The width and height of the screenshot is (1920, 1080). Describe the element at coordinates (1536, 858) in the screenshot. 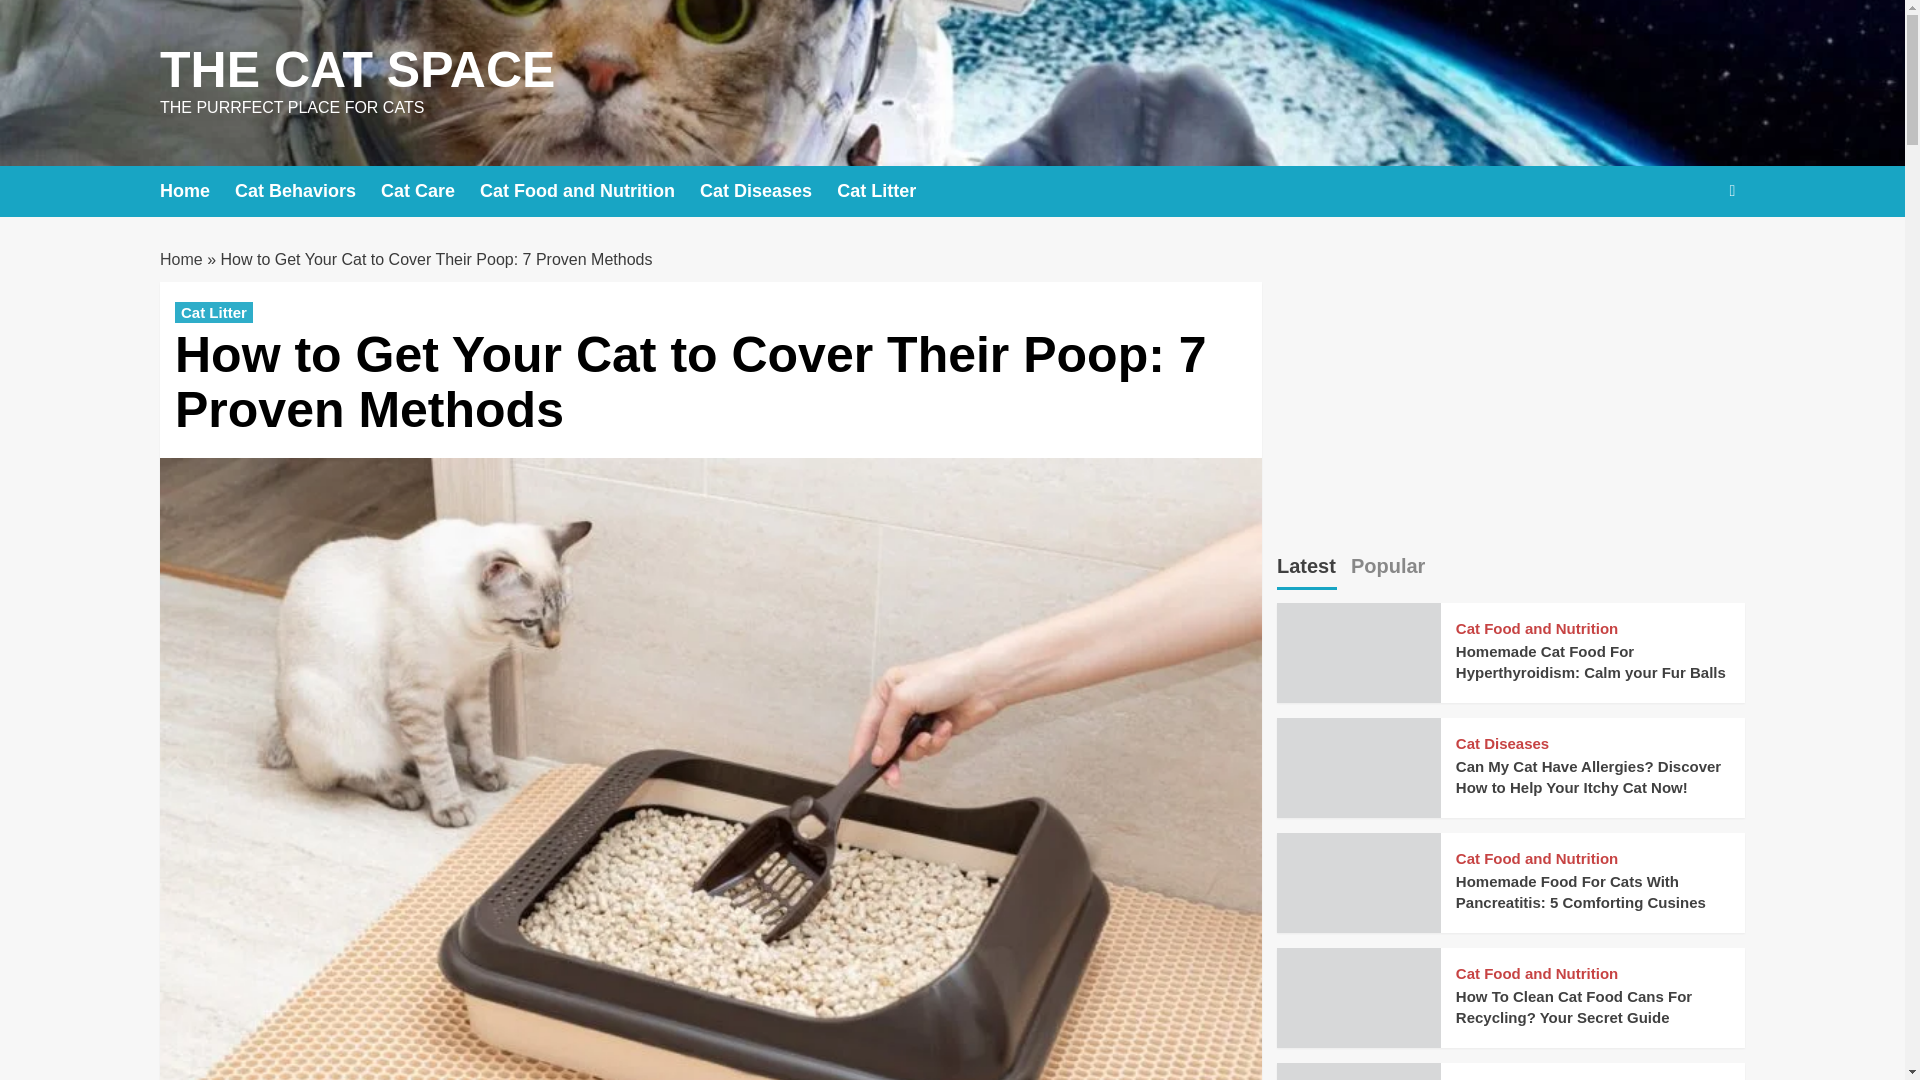

I see `Cat Food and Nutrition` at that location.